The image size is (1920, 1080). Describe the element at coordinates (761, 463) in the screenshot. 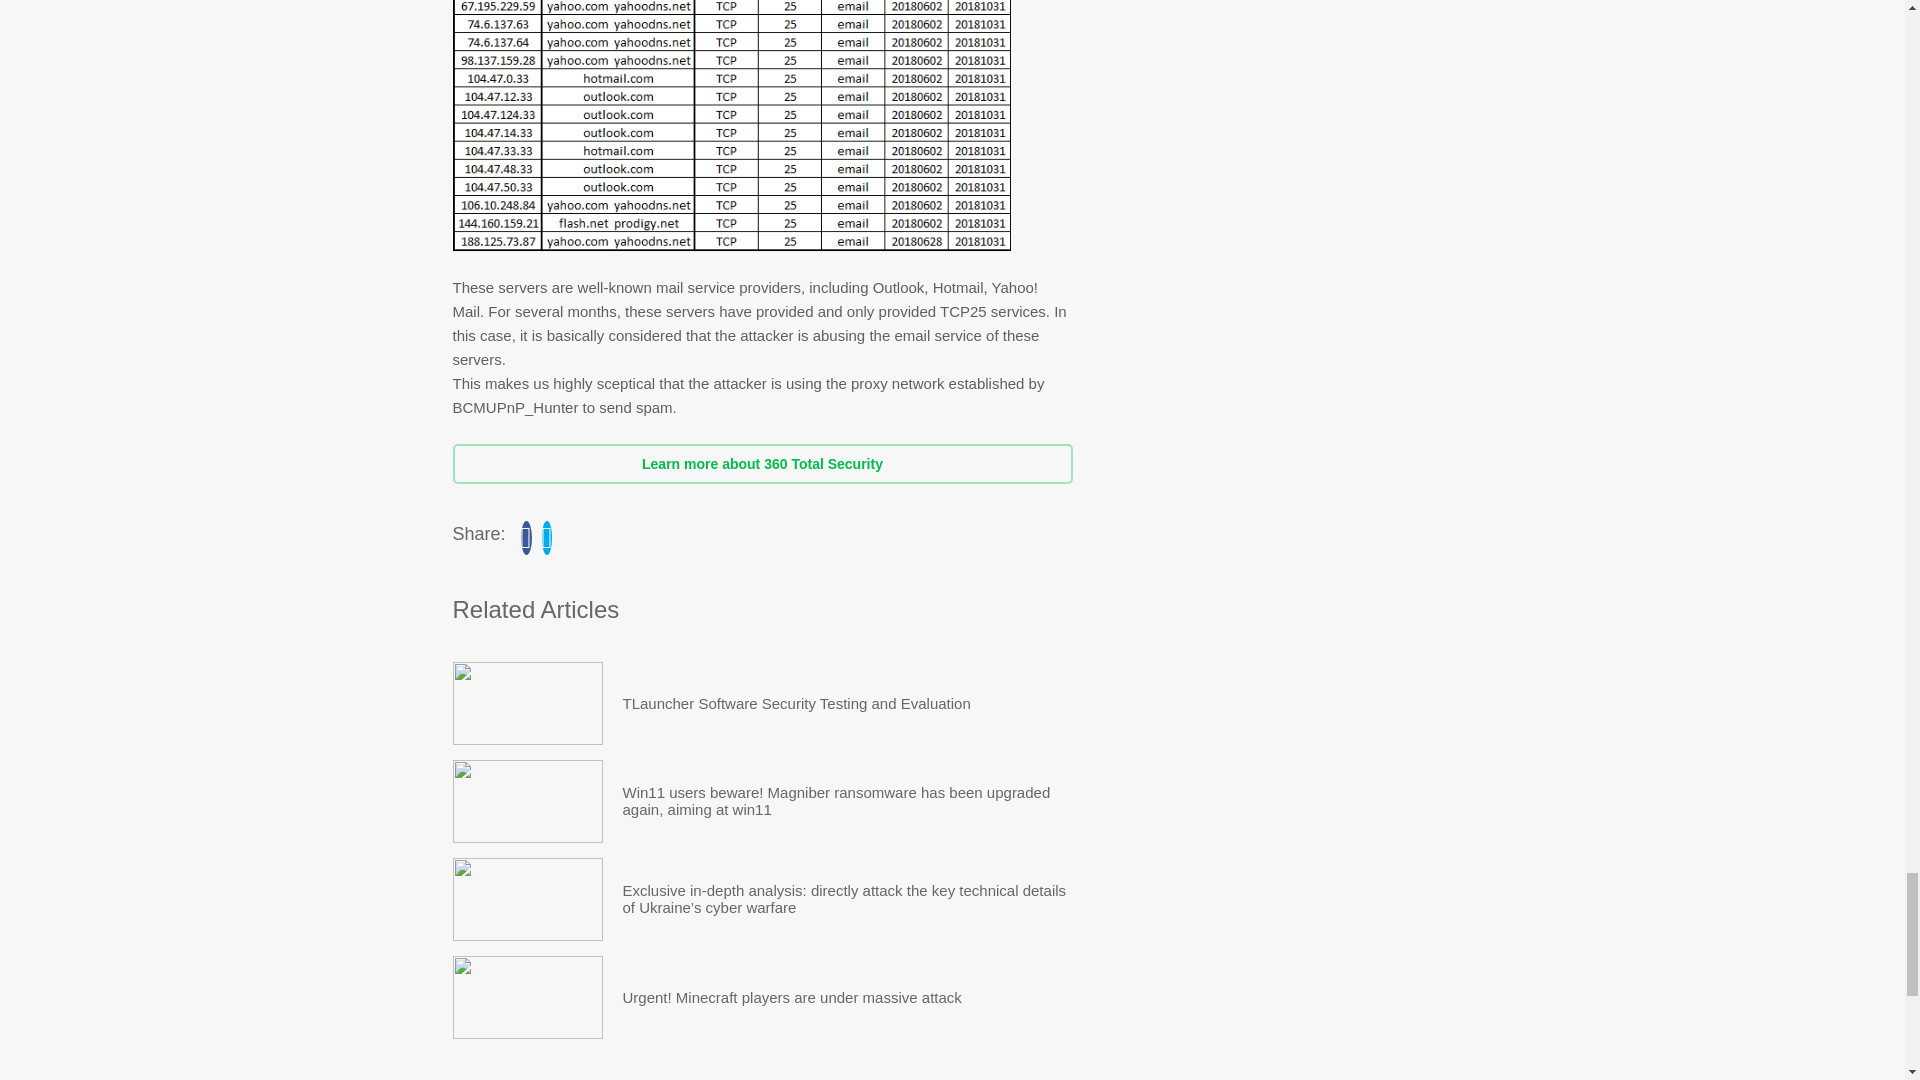

I see `Learn more about 360 Total Security` at that location.